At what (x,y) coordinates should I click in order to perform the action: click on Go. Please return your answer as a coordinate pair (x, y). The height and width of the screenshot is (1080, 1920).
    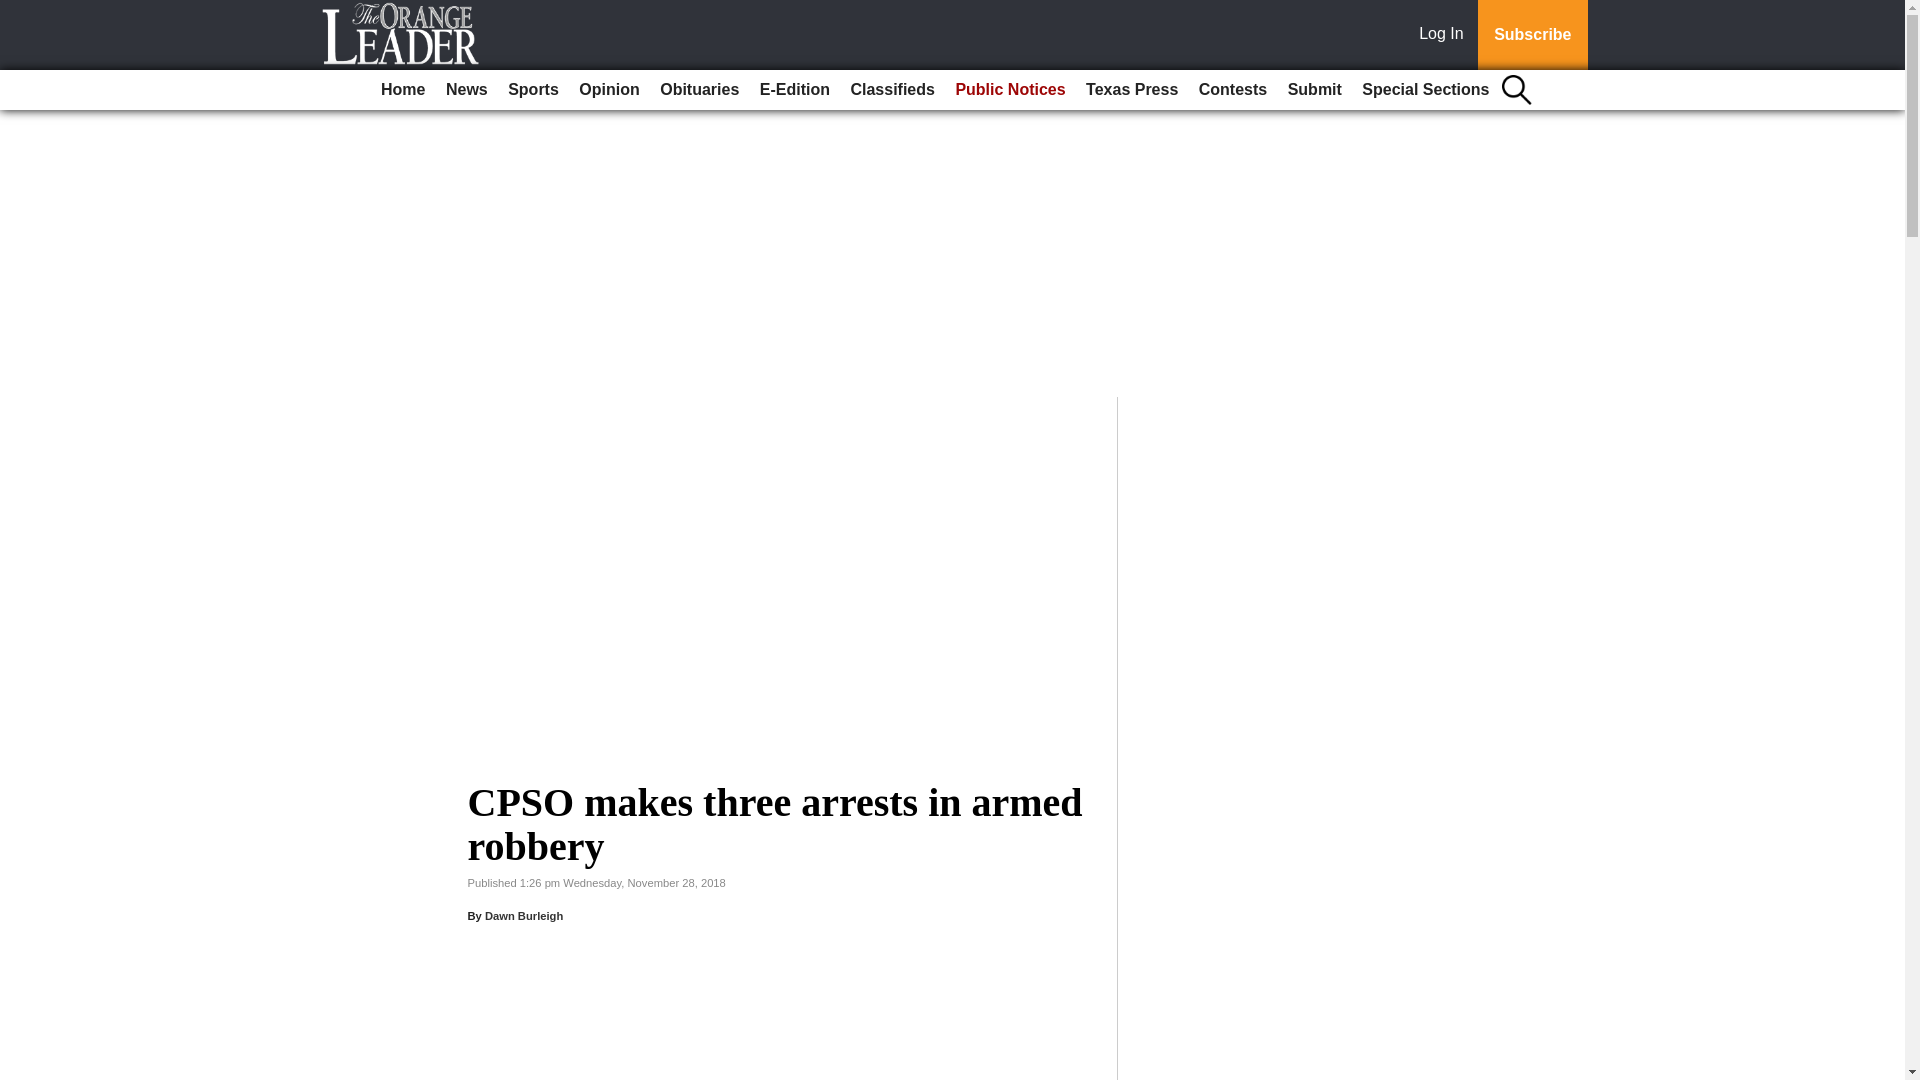
    Looking at the image, I should click on (18, 12).